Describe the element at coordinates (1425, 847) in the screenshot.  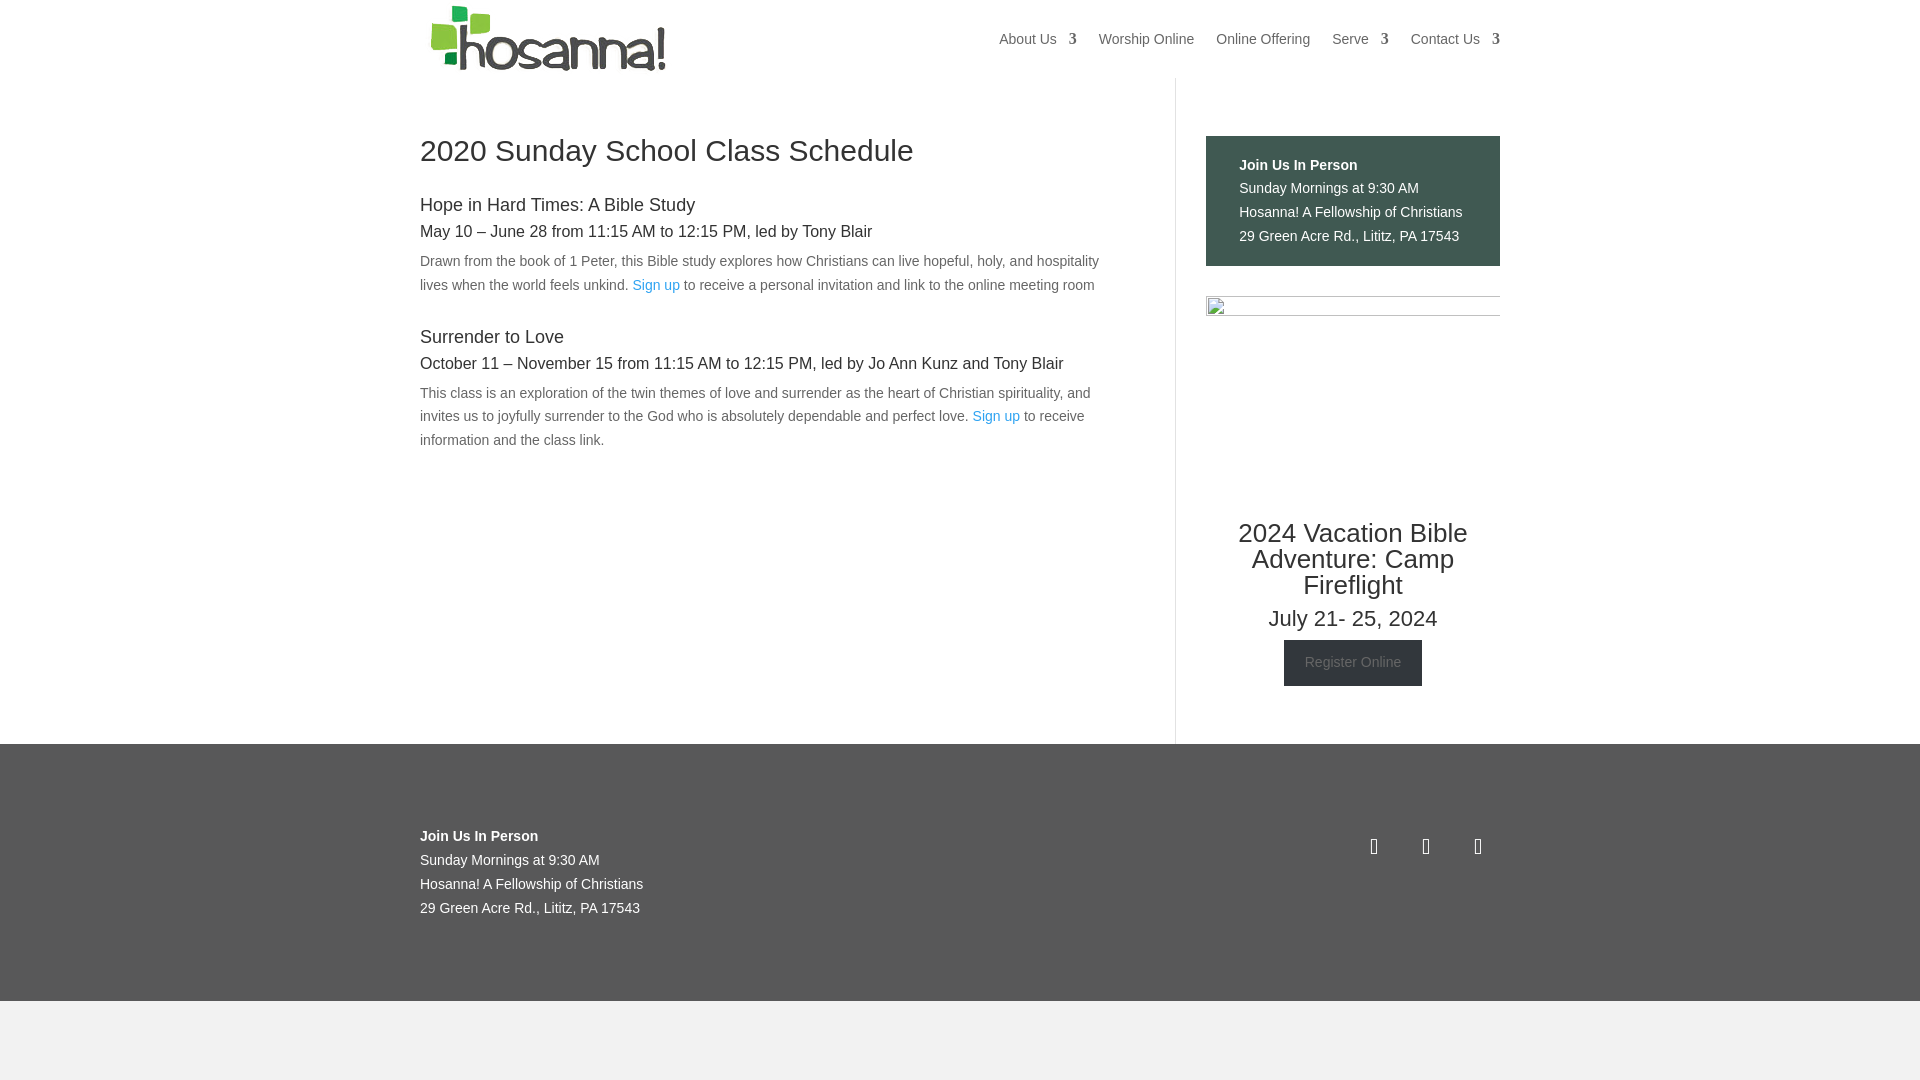
I see `Follow on Spotify` at that location.